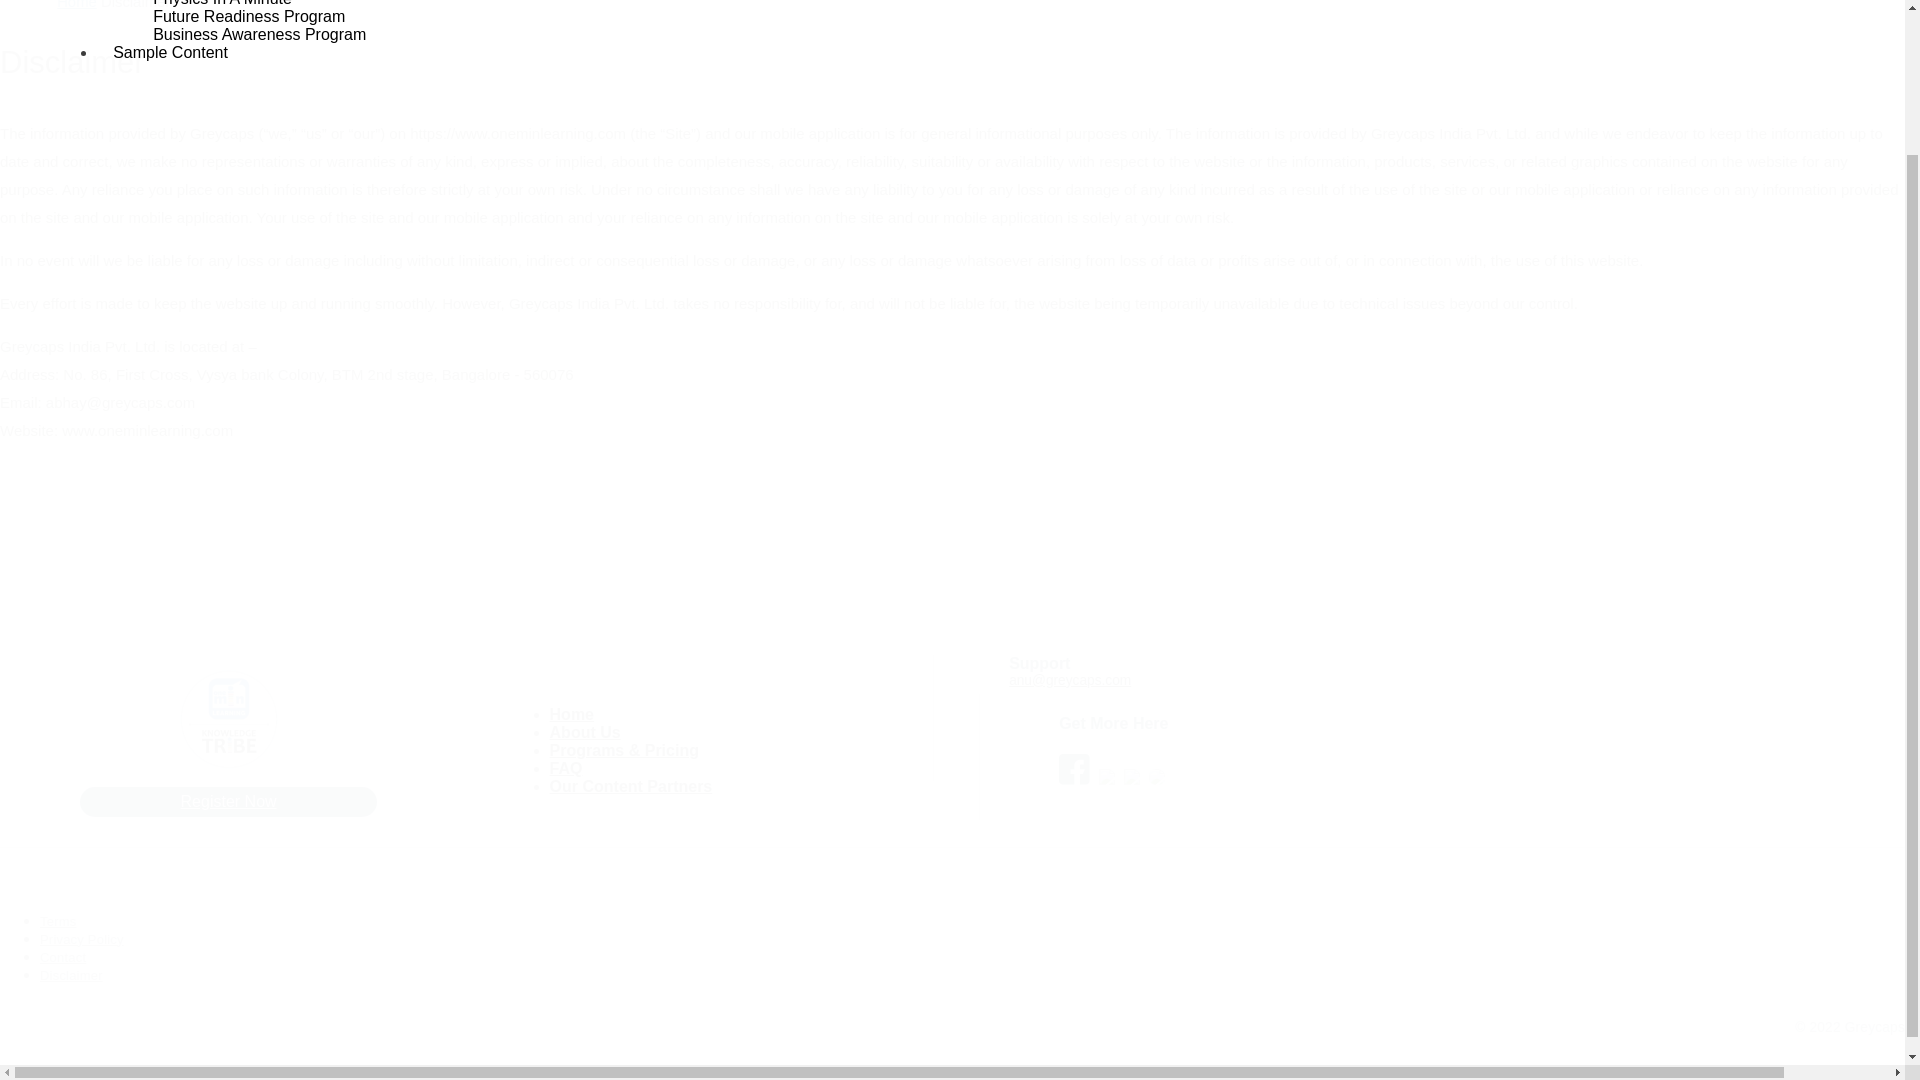 This screenshot has width=1920, height=1080. What do you see at coordinates (248, 16) in the screenshot?
I see `Future Readiness Program` at bounding box center [248, 16].